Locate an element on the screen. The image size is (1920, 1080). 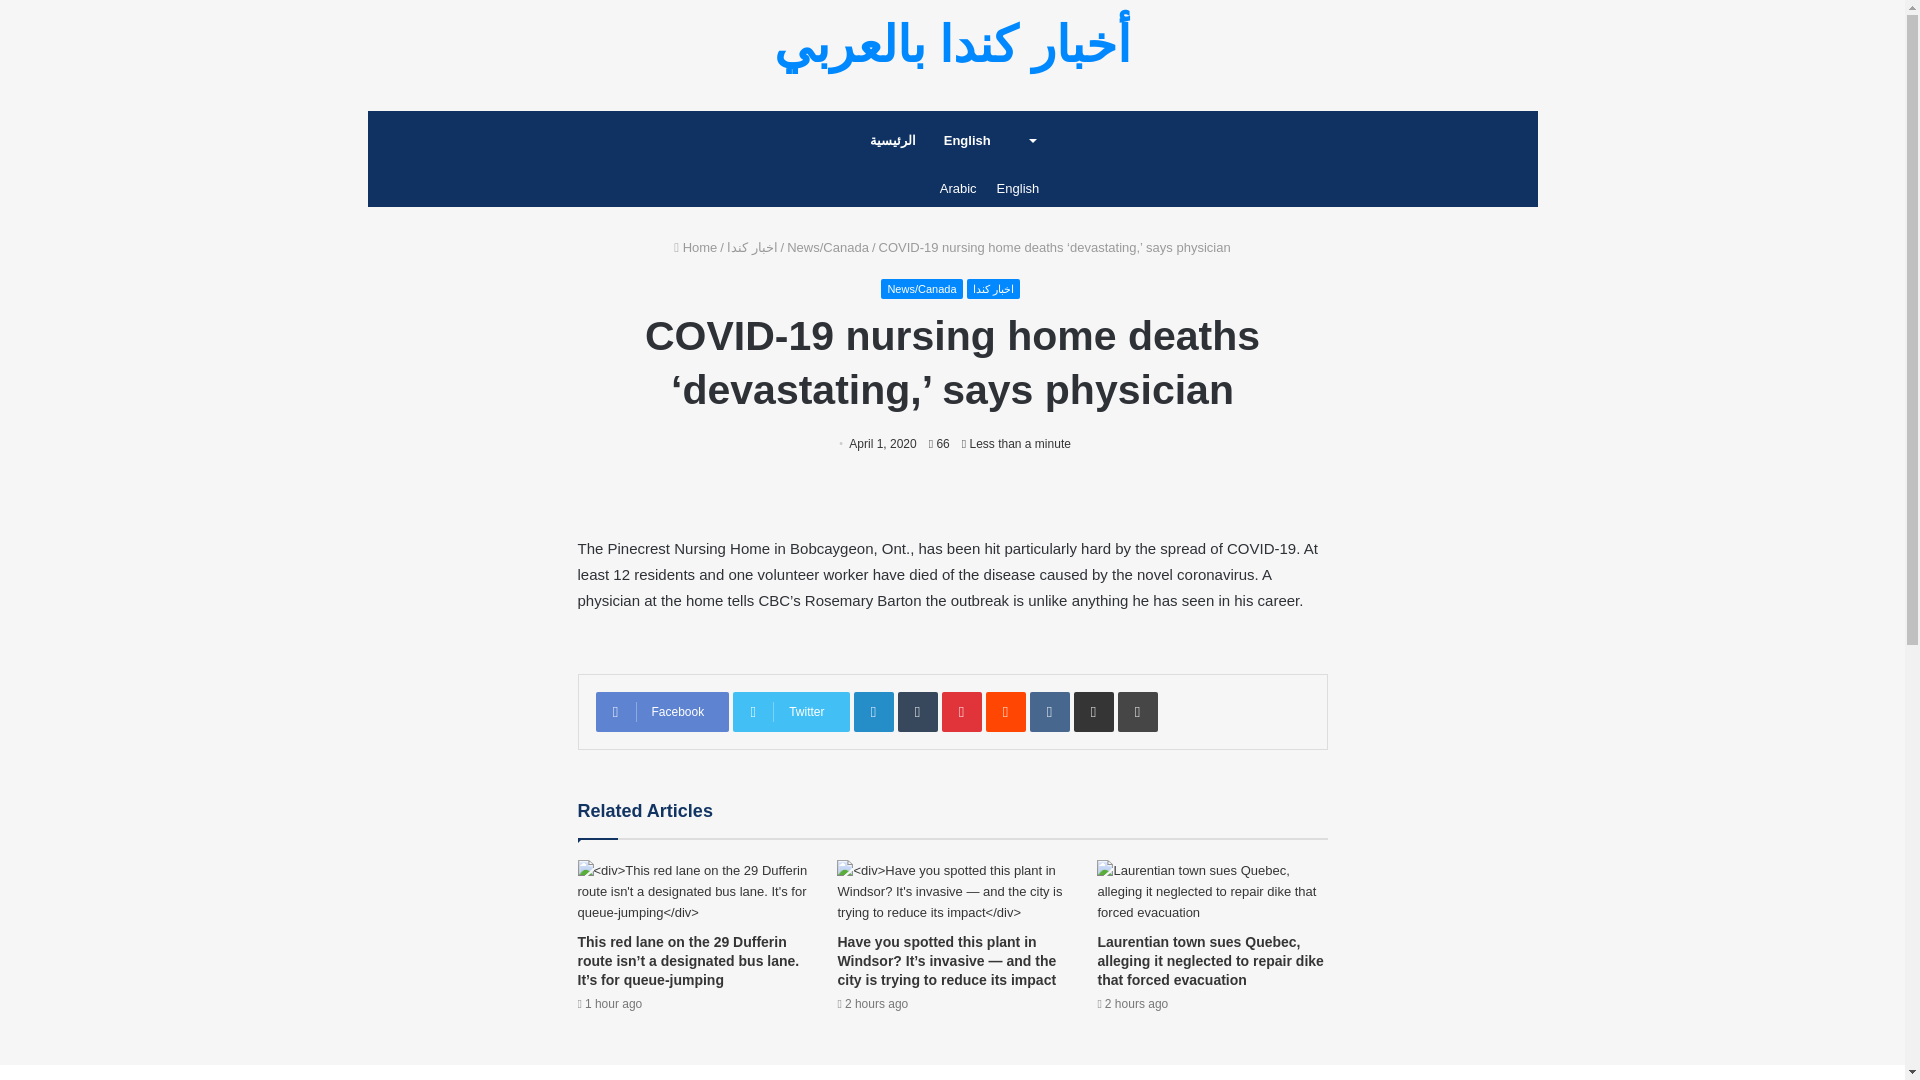
Reddit is located at coordinates (1006, 712).